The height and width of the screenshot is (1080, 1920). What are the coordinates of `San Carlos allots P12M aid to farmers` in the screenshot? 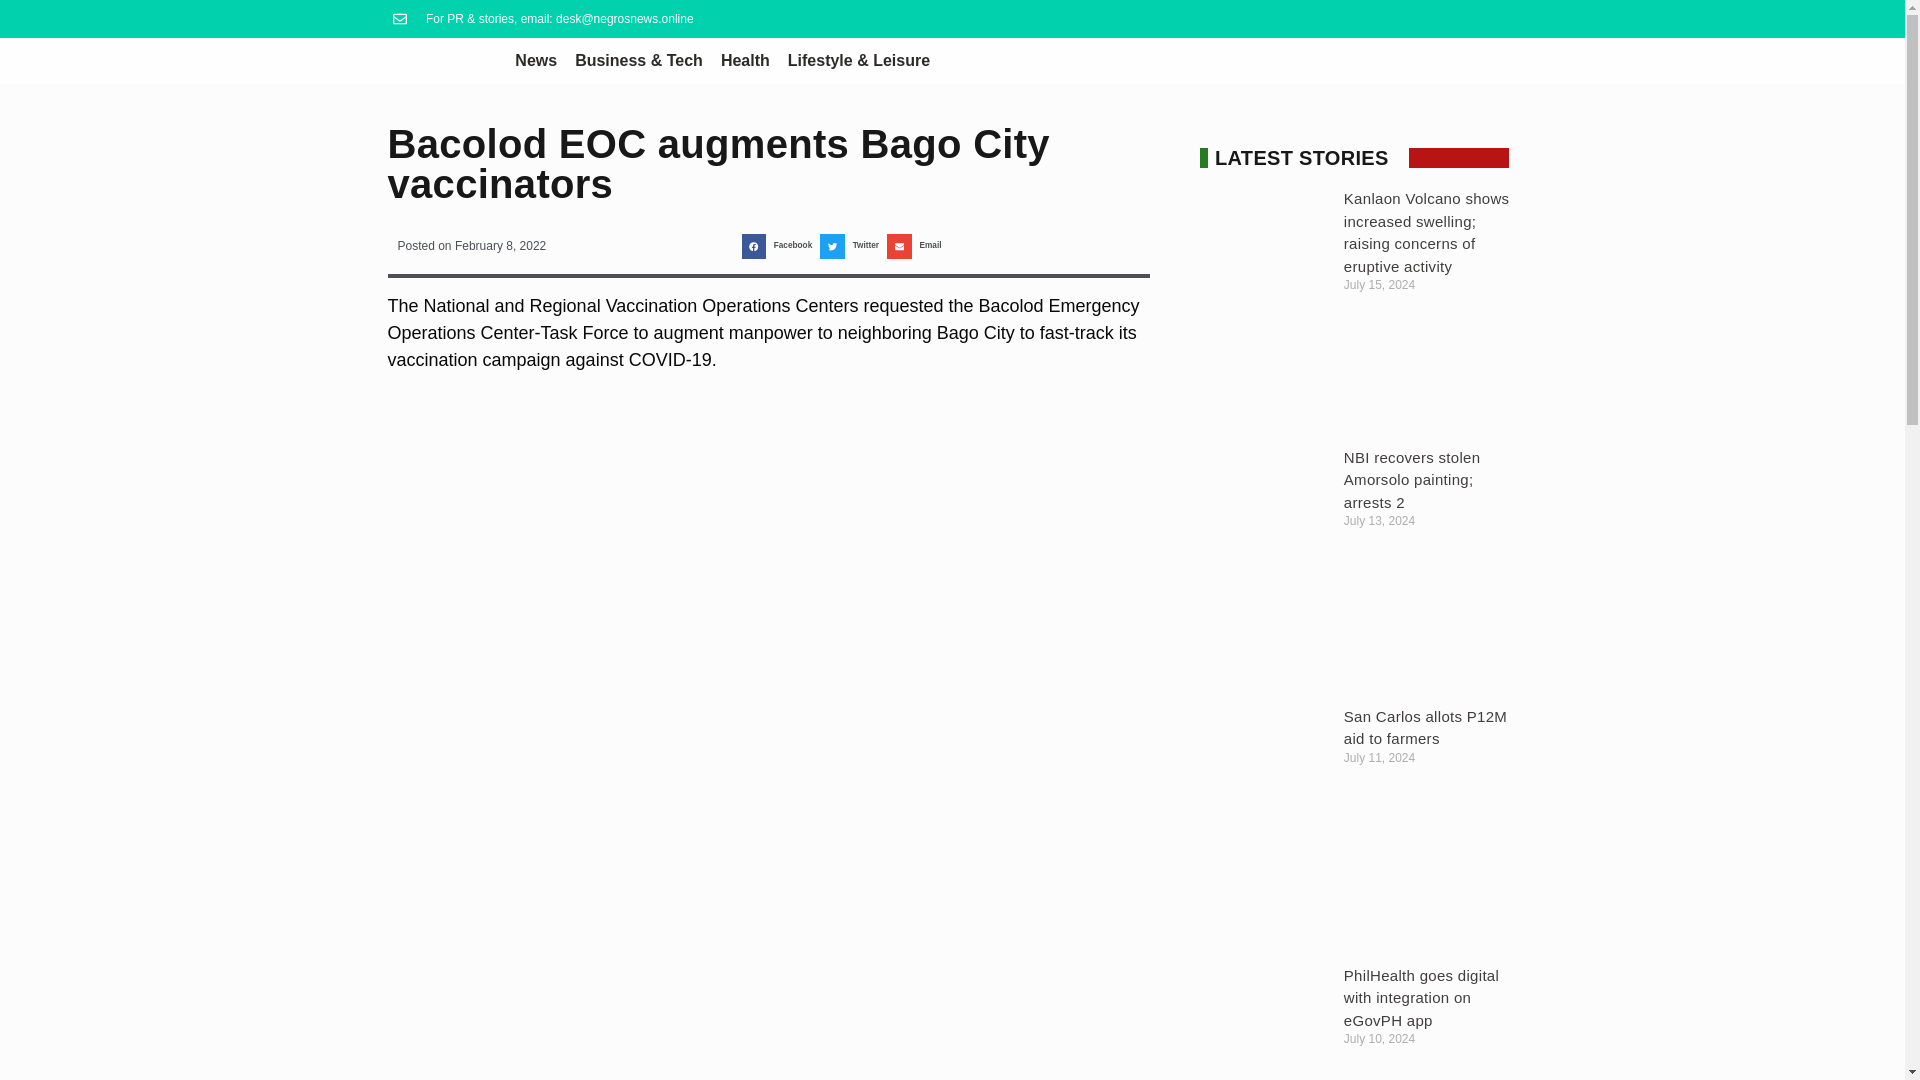 It's located at (1426, 728).